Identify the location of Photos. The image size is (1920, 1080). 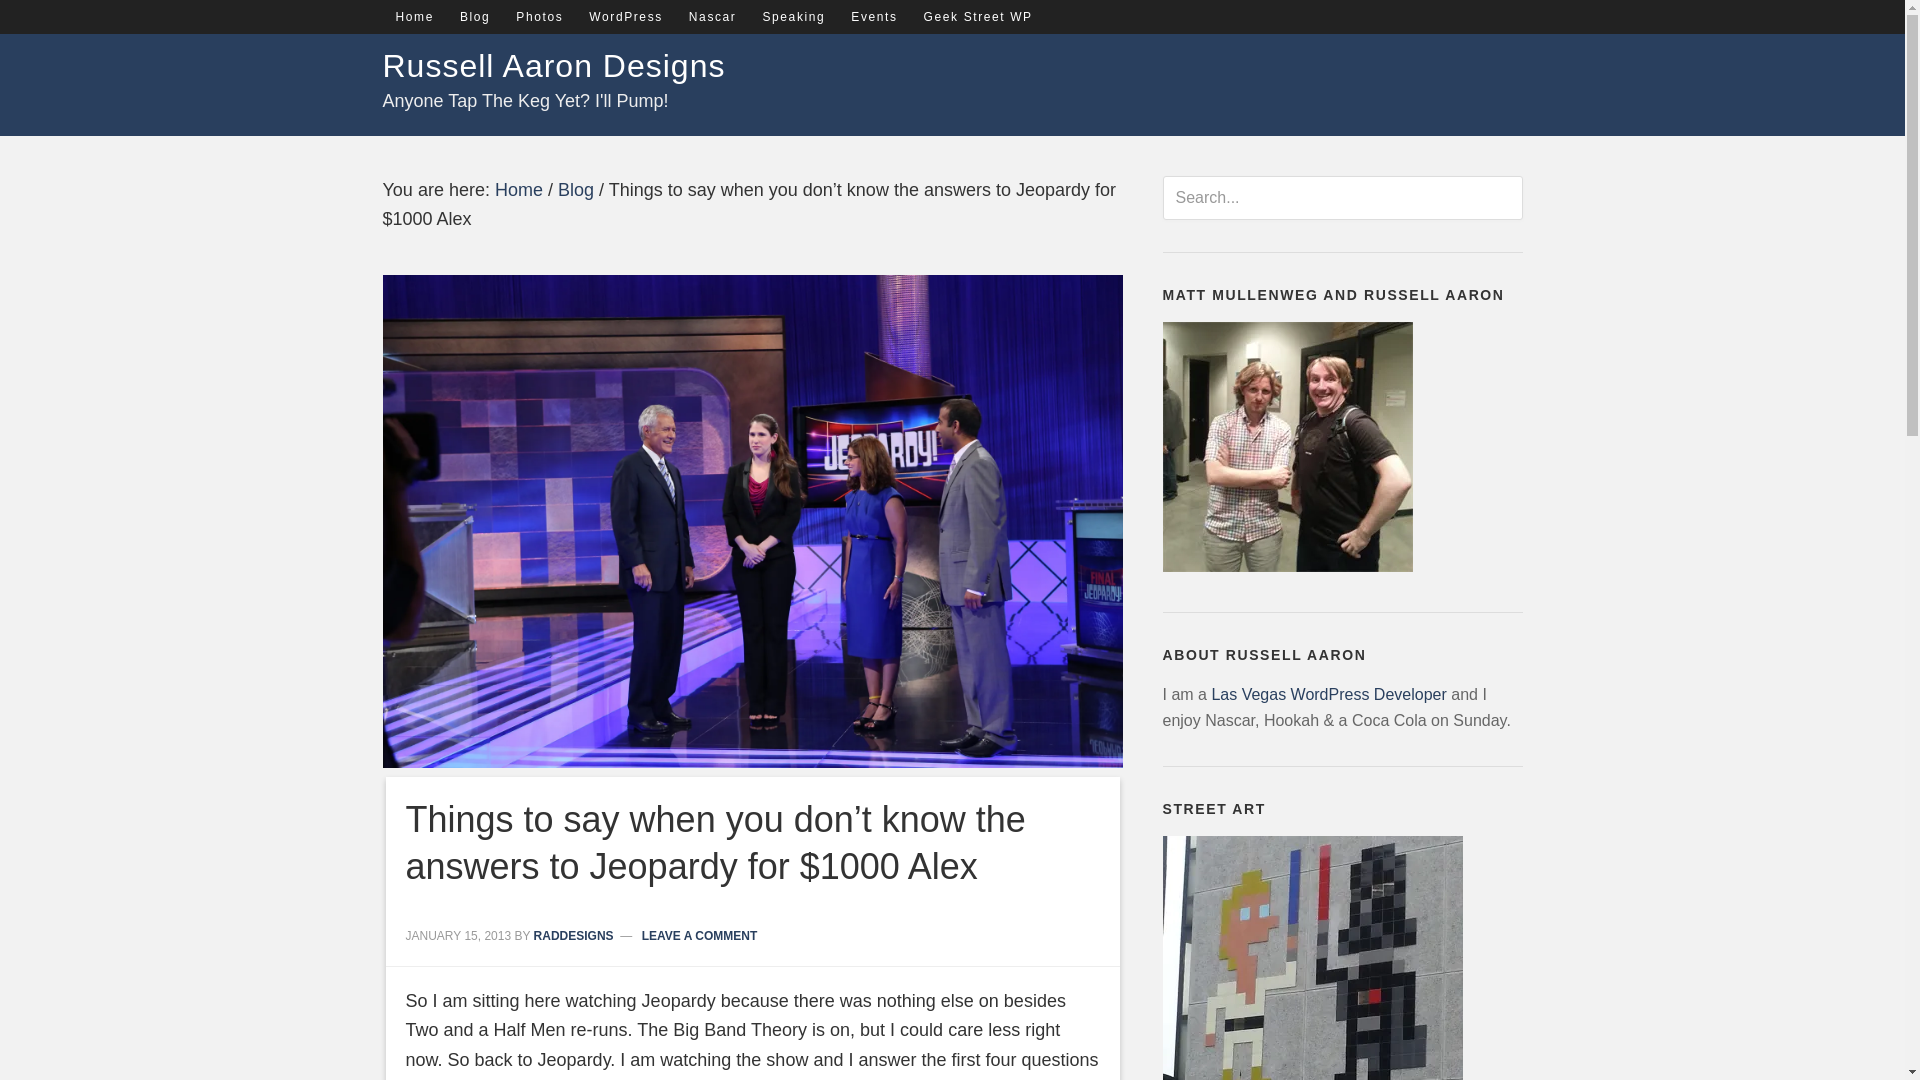
(540, 16).